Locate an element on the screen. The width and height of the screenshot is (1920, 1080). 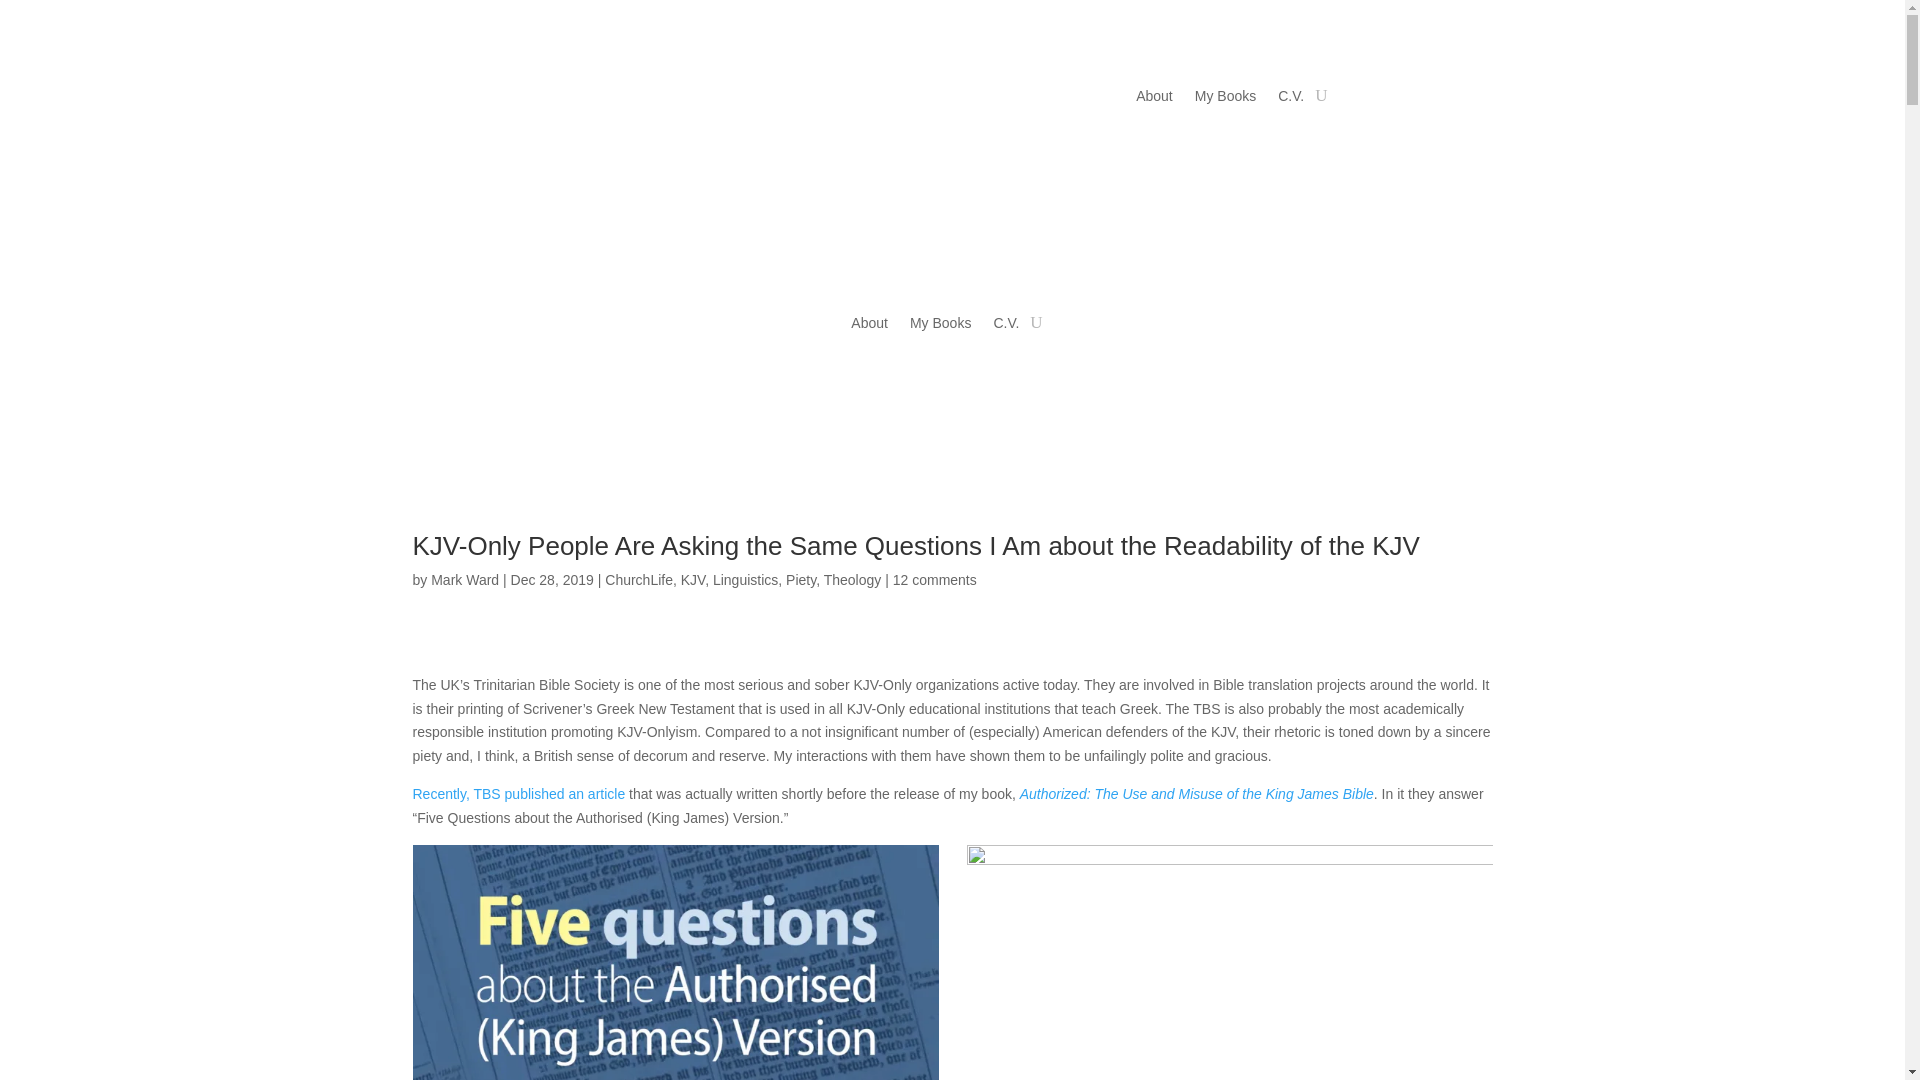
My Books is located at coordinates (940, 327).